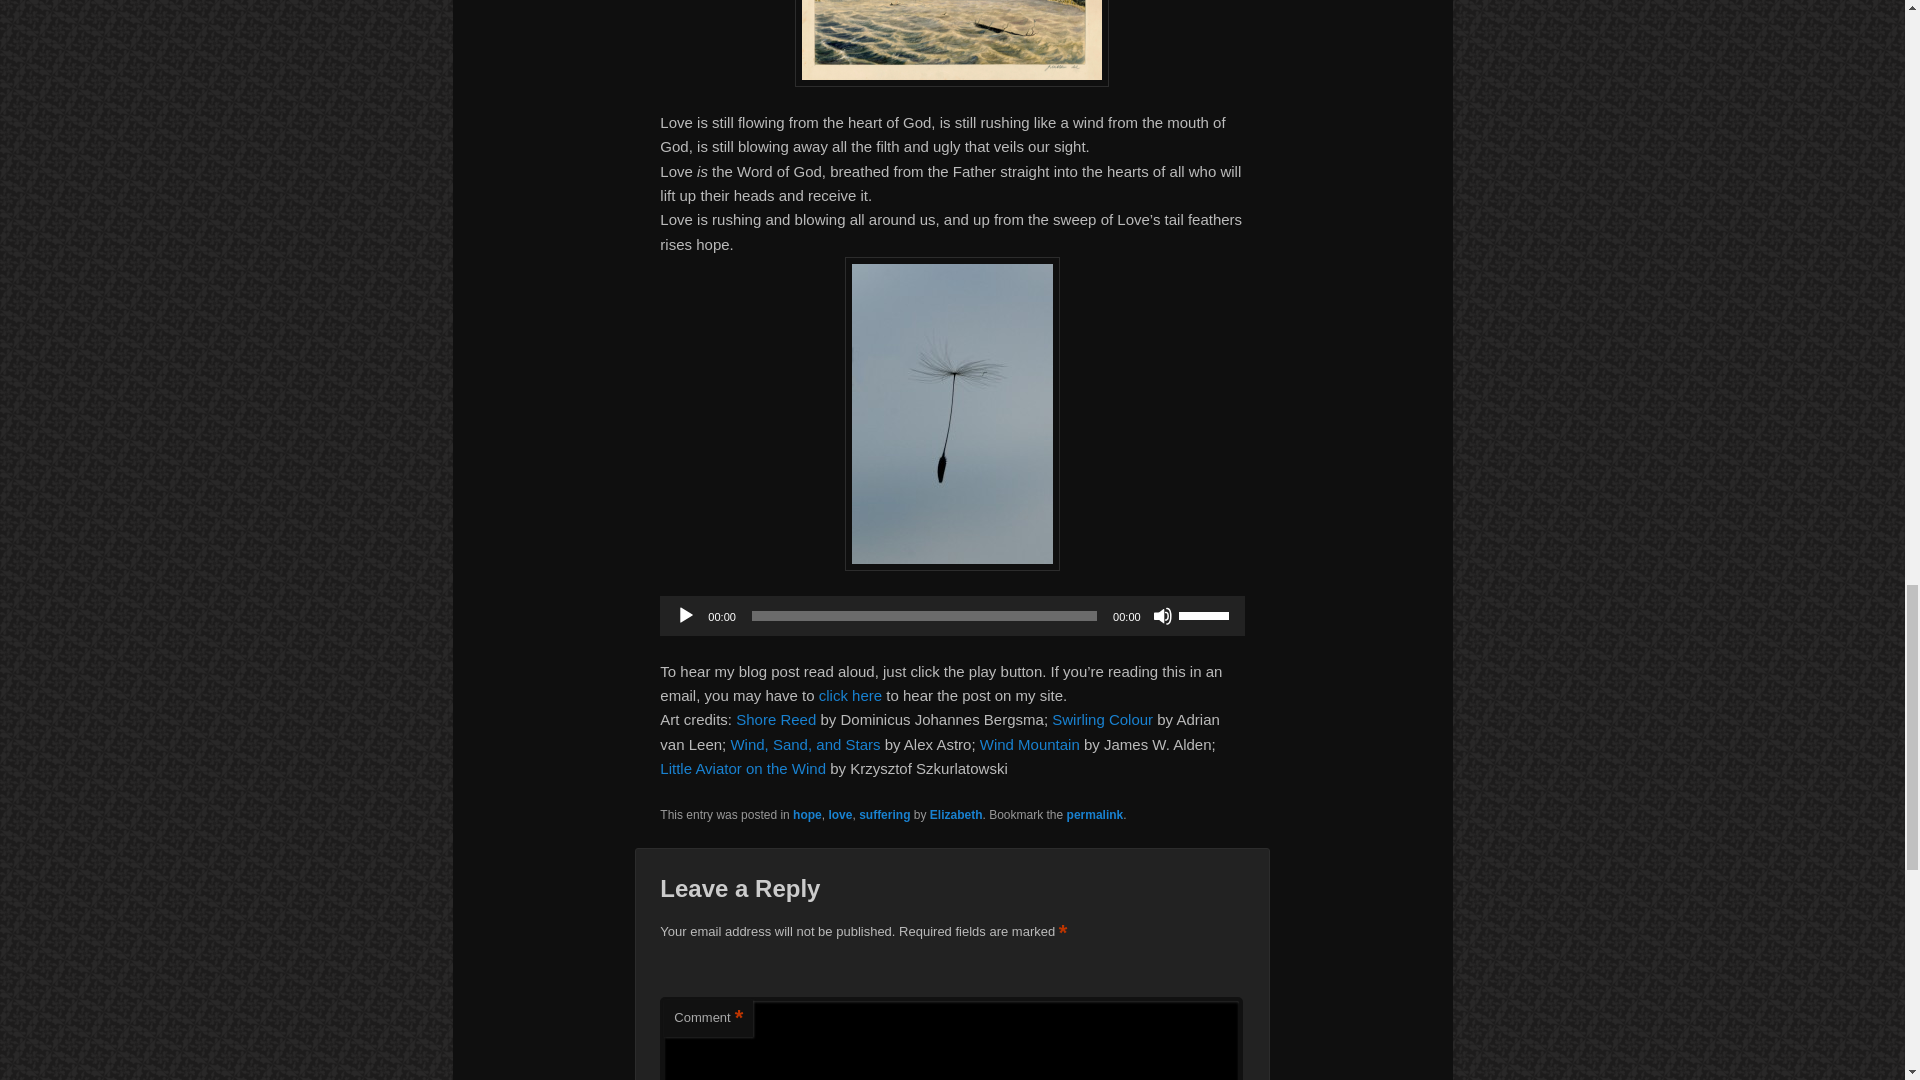 This screenshot has width=1920, height=1080. I want to click on permalink, so click(1095, 814).